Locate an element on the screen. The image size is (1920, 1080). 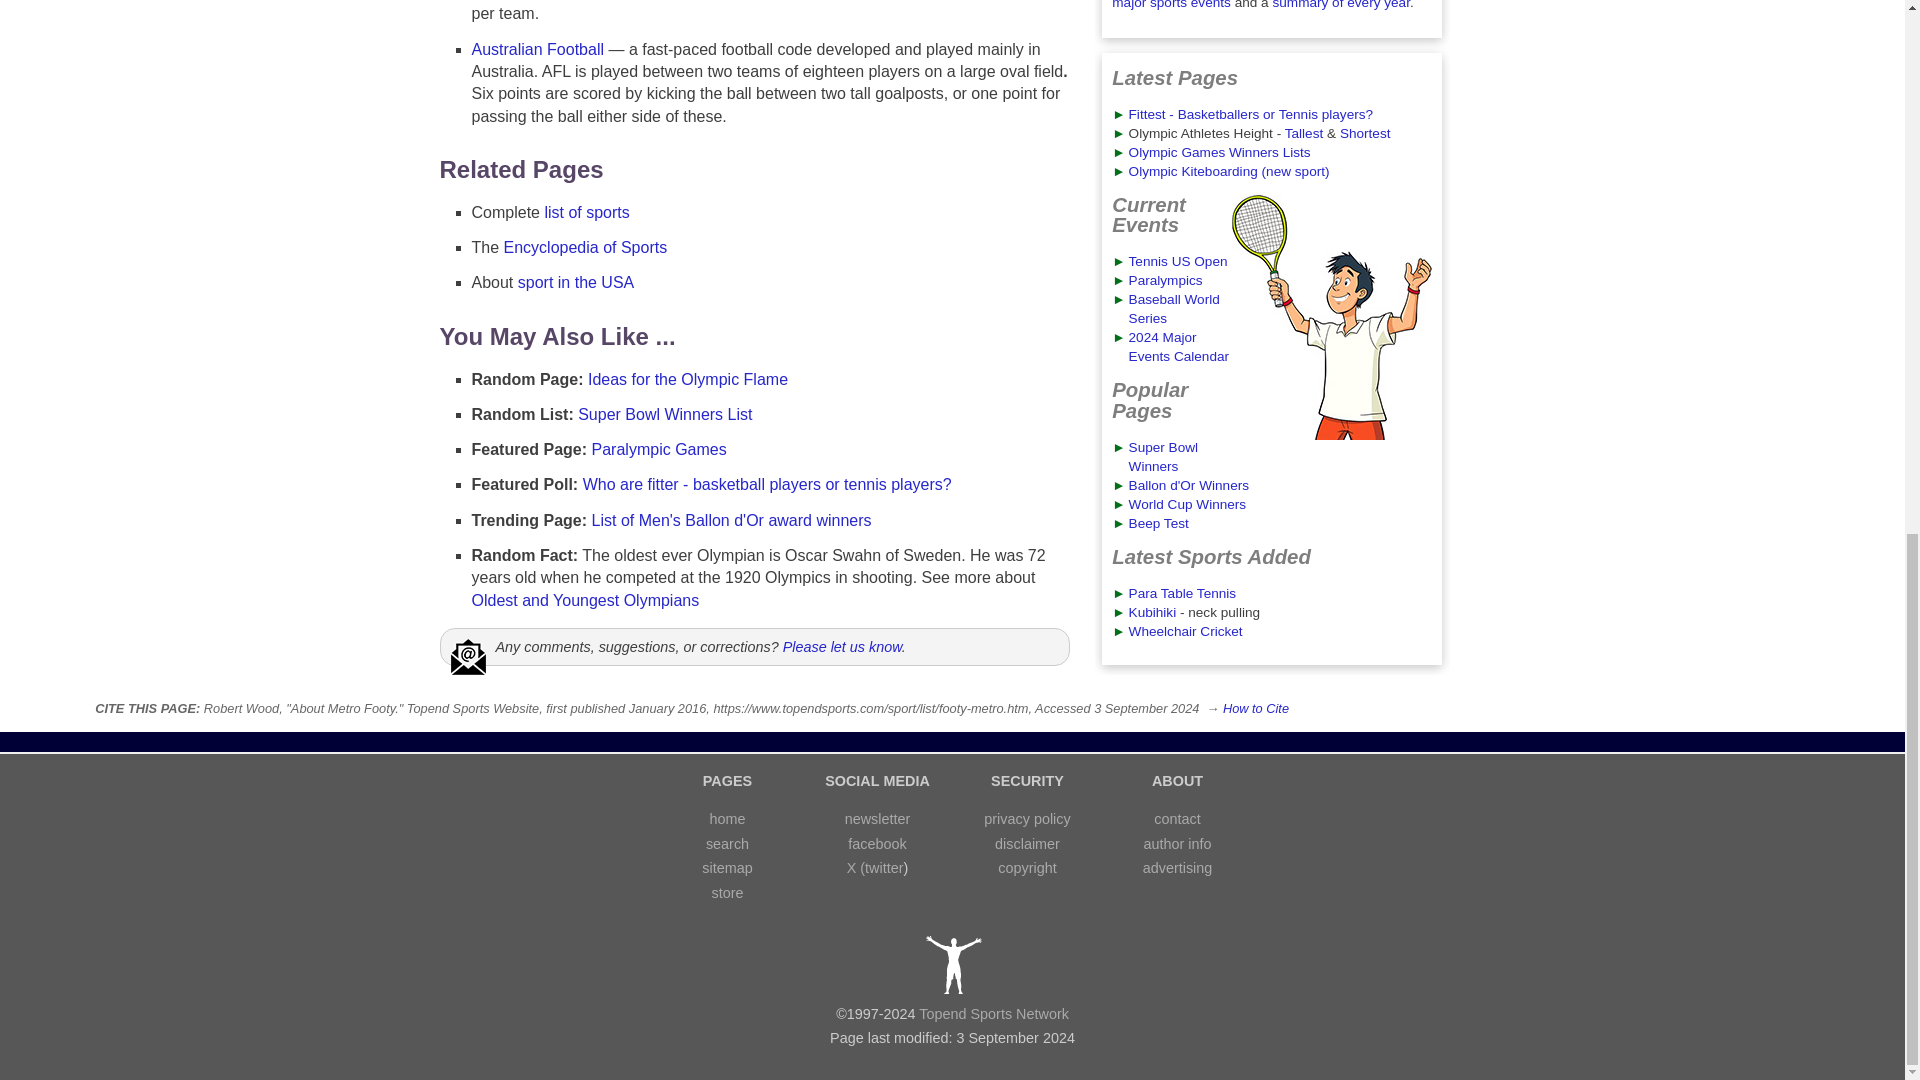
Paralympic Games is located at coordinates (659, 448).